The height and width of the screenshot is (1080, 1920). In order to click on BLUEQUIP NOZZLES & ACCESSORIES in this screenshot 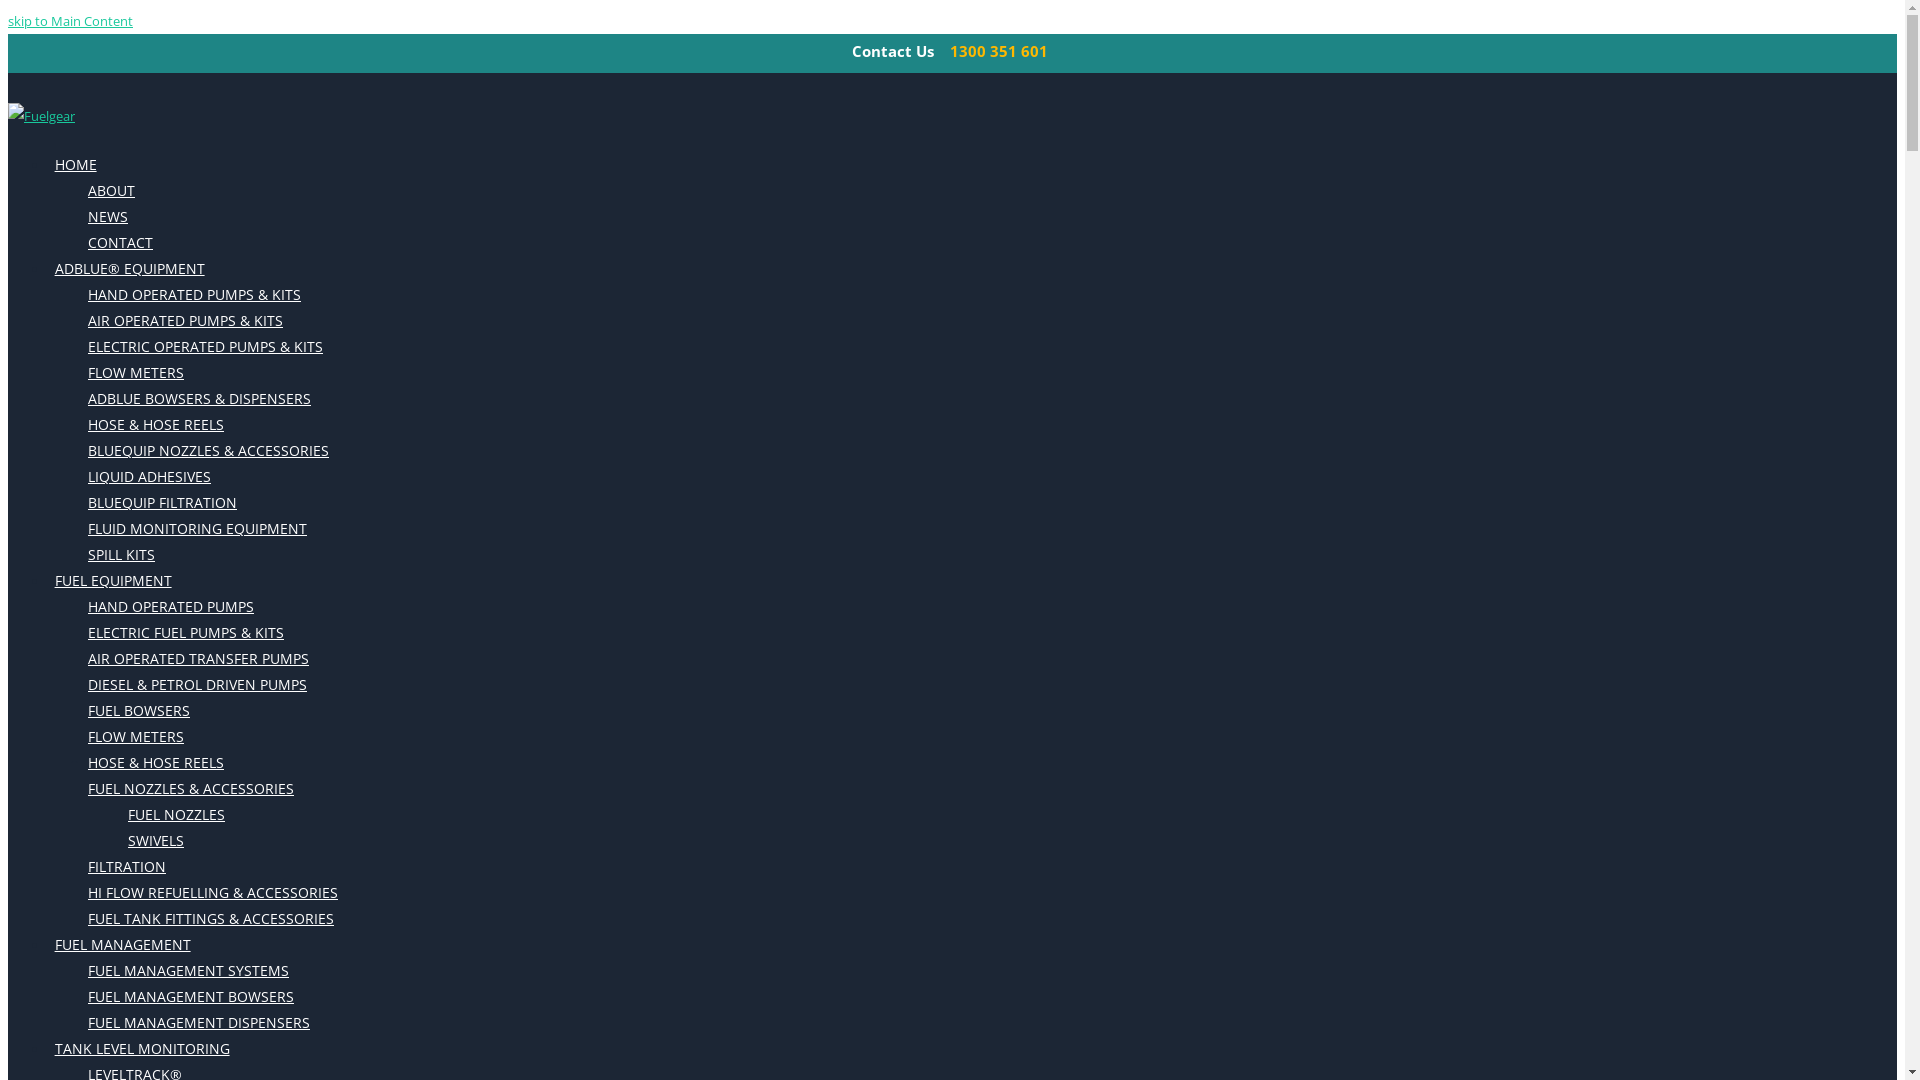, I will do `click(208, 451)`.